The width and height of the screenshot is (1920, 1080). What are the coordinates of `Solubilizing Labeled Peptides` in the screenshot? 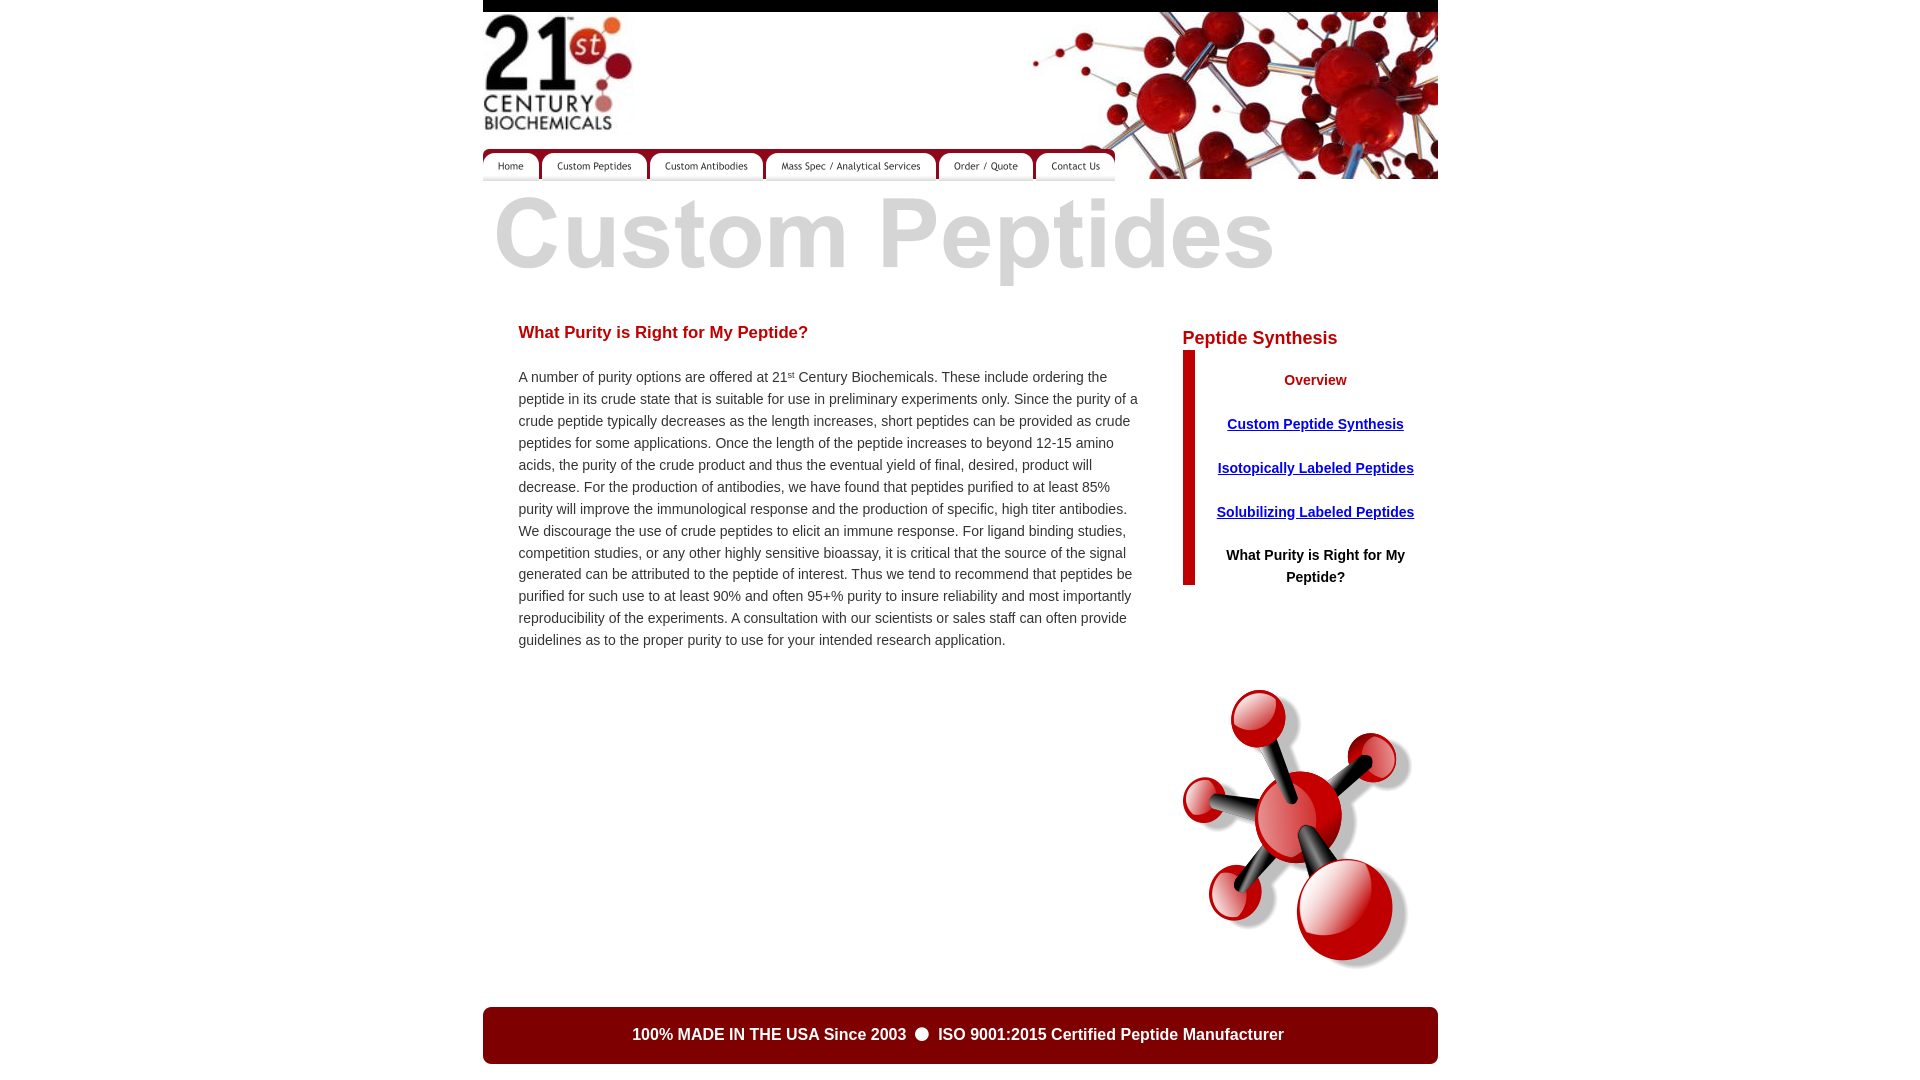 It's located at (1316, 512).